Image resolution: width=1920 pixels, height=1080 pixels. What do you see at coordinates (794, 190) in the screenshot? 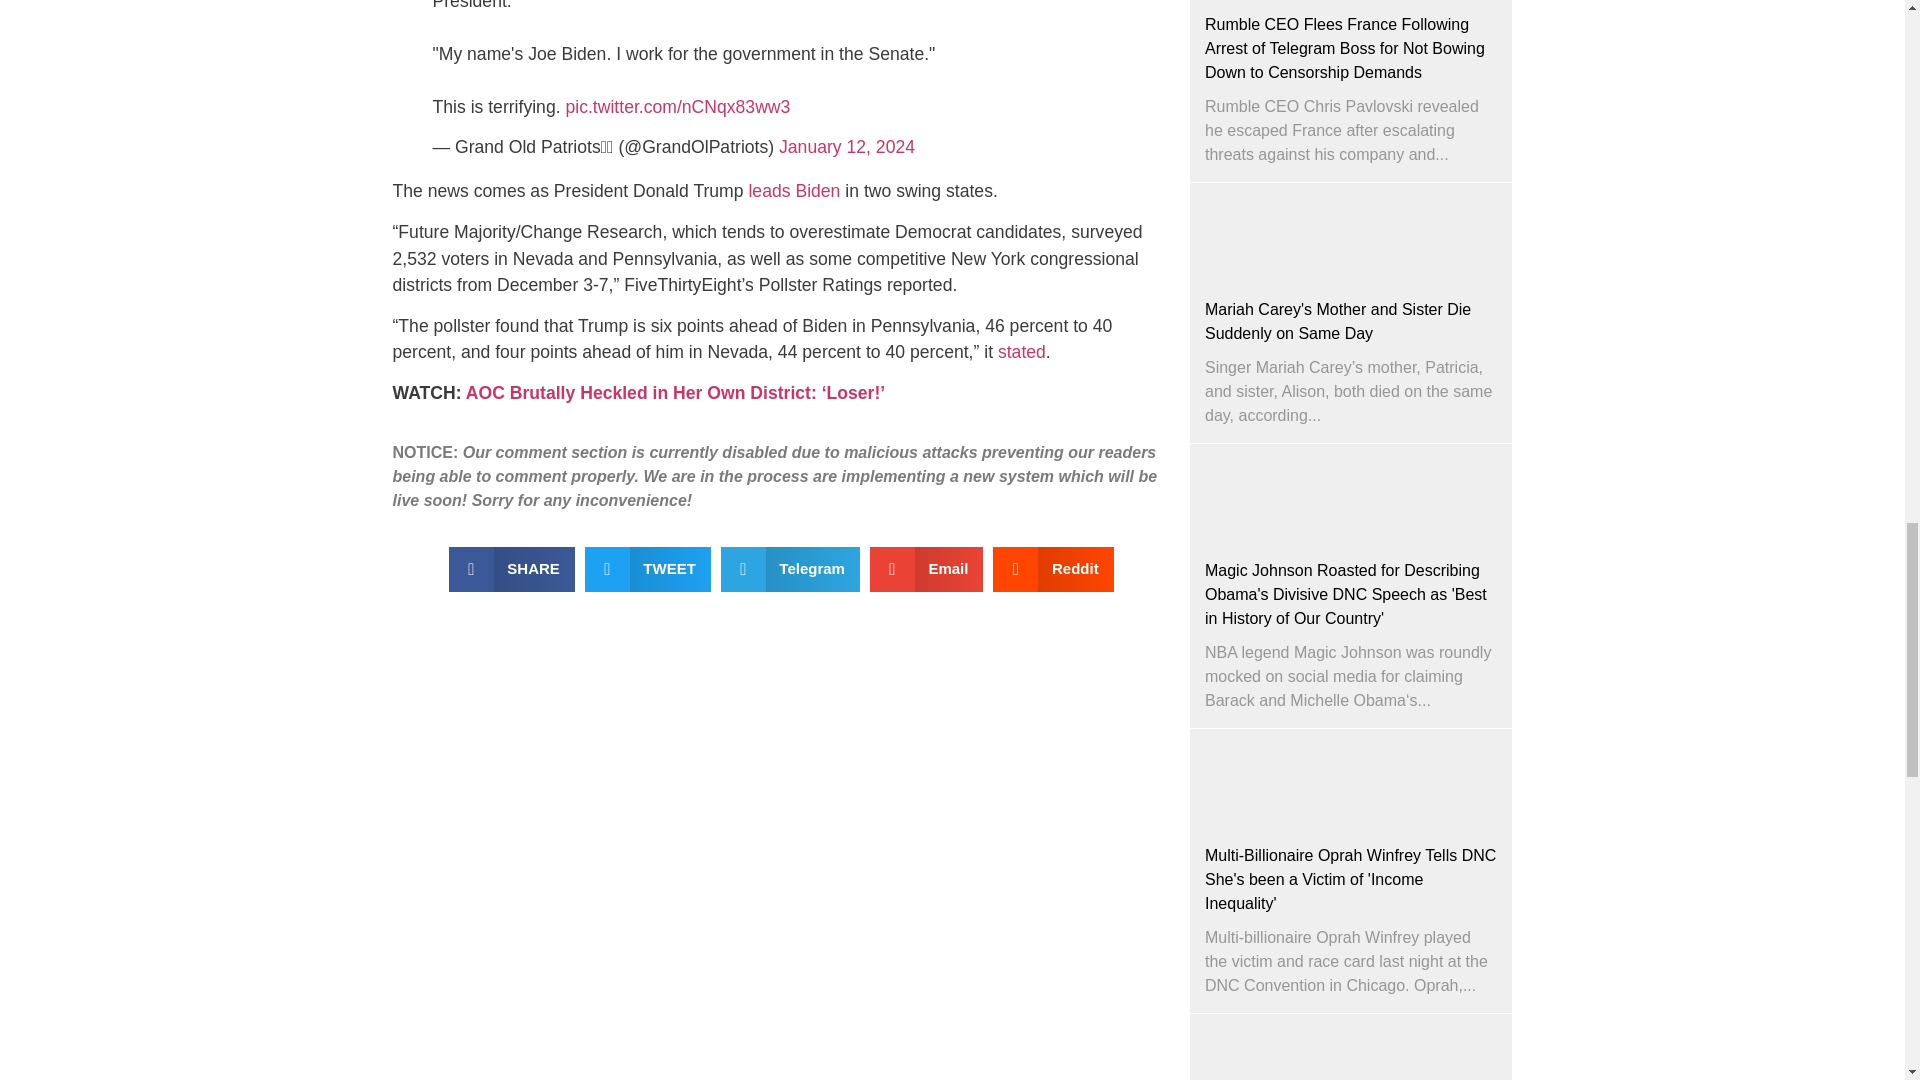
I see `leads Biden` at bounding box center [794, 190].